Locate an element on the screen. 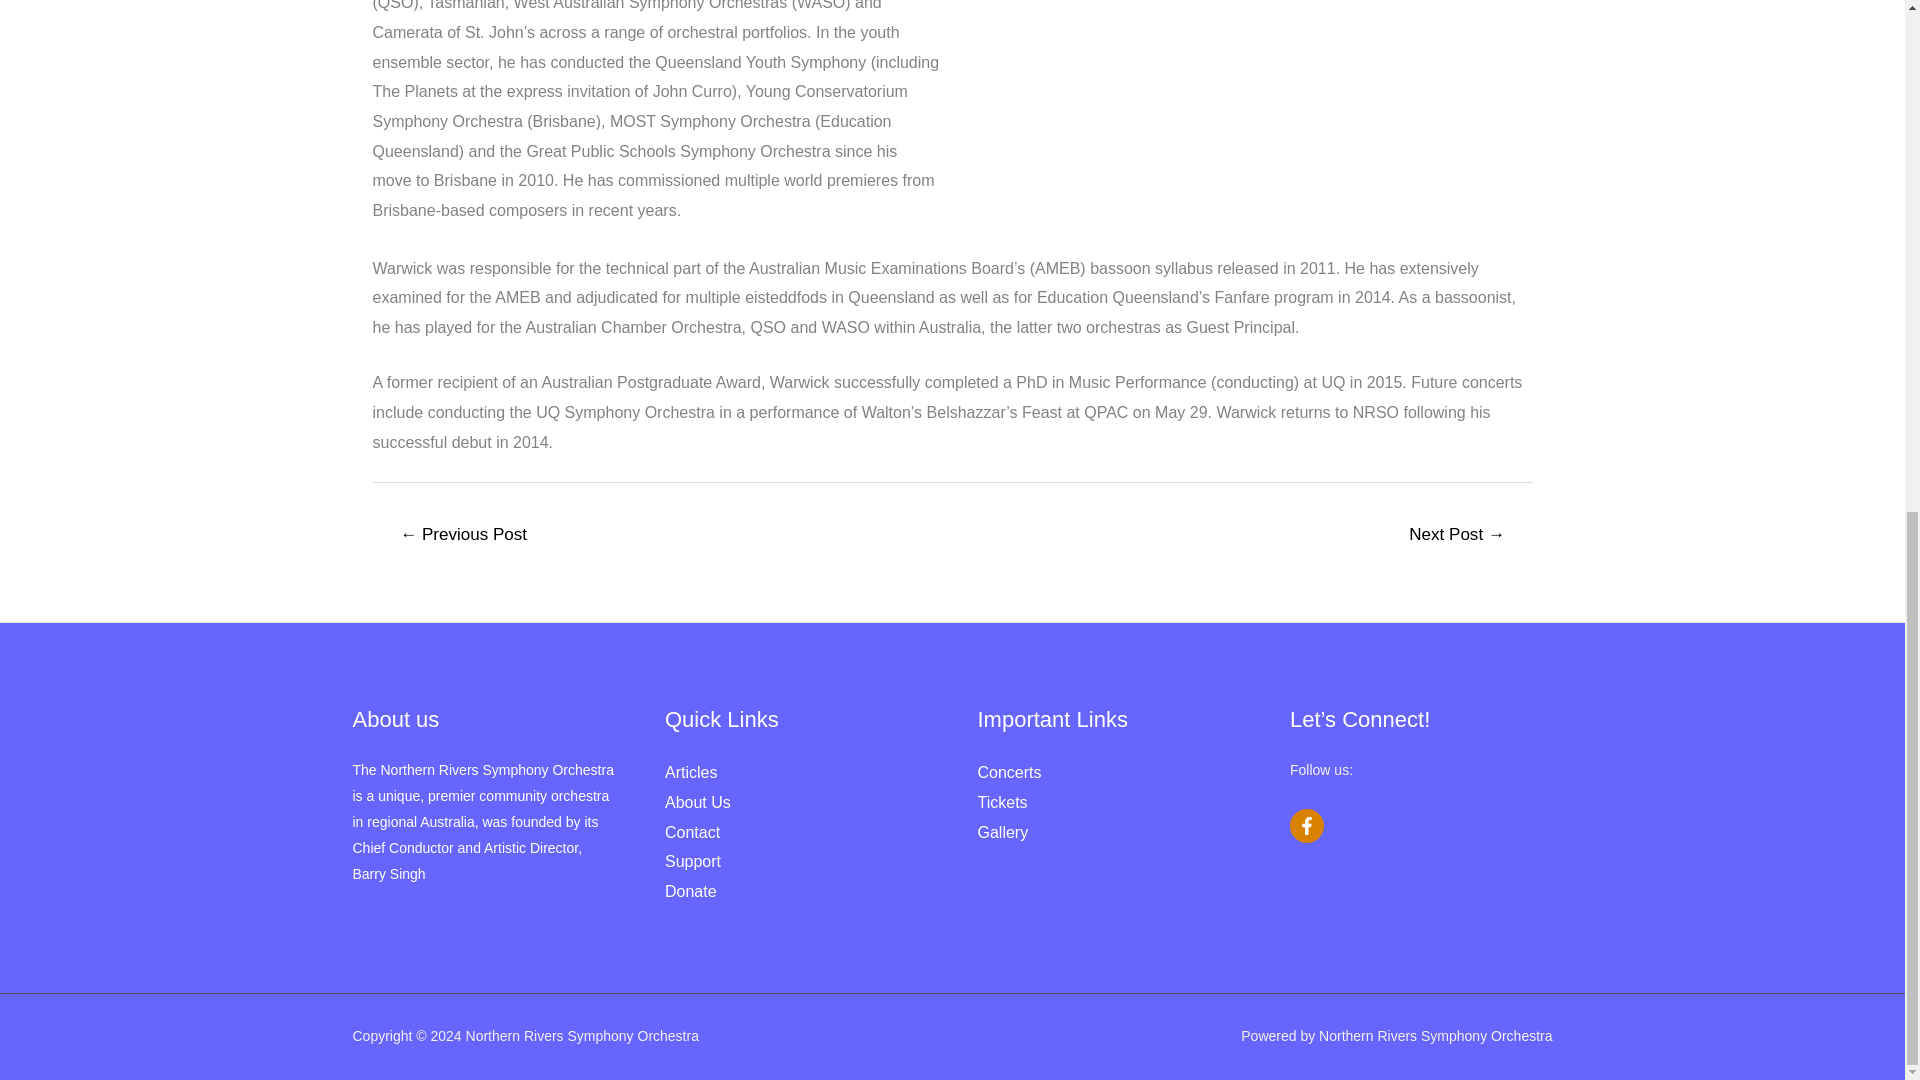 This screenshot has width=1920, height=1080. Articles is located at coordinates (690, 772).